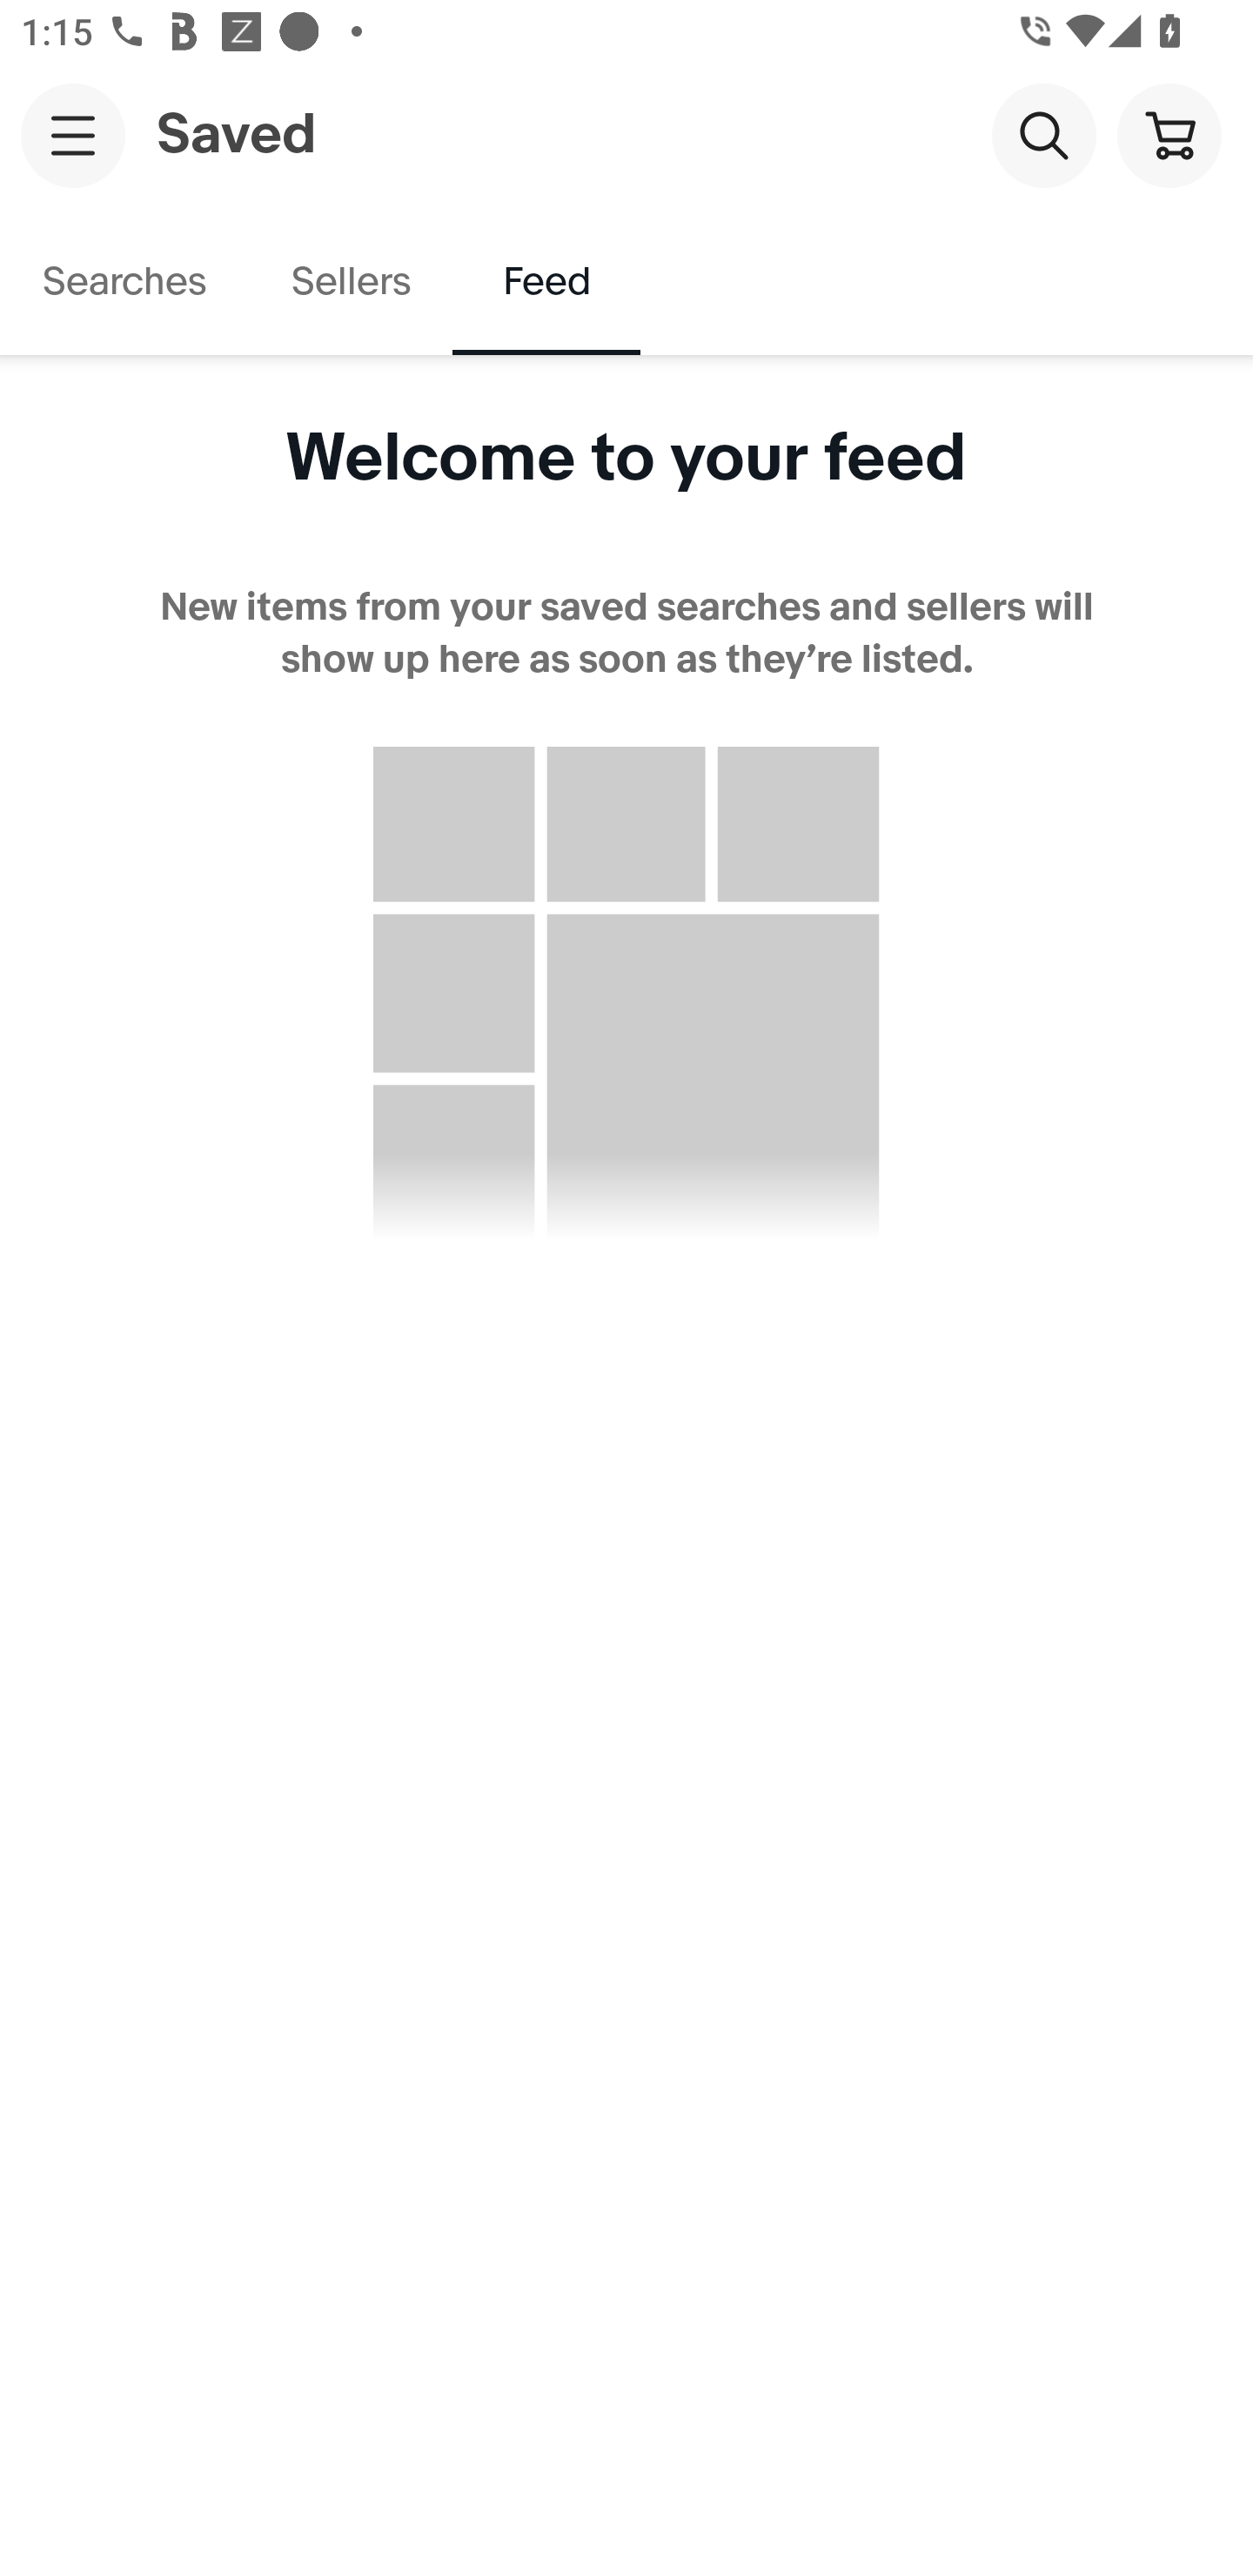 Image resolution: width=1253 pixels, height=2576 pixels. I want to click on Main navigation, open, so click(73, 135).